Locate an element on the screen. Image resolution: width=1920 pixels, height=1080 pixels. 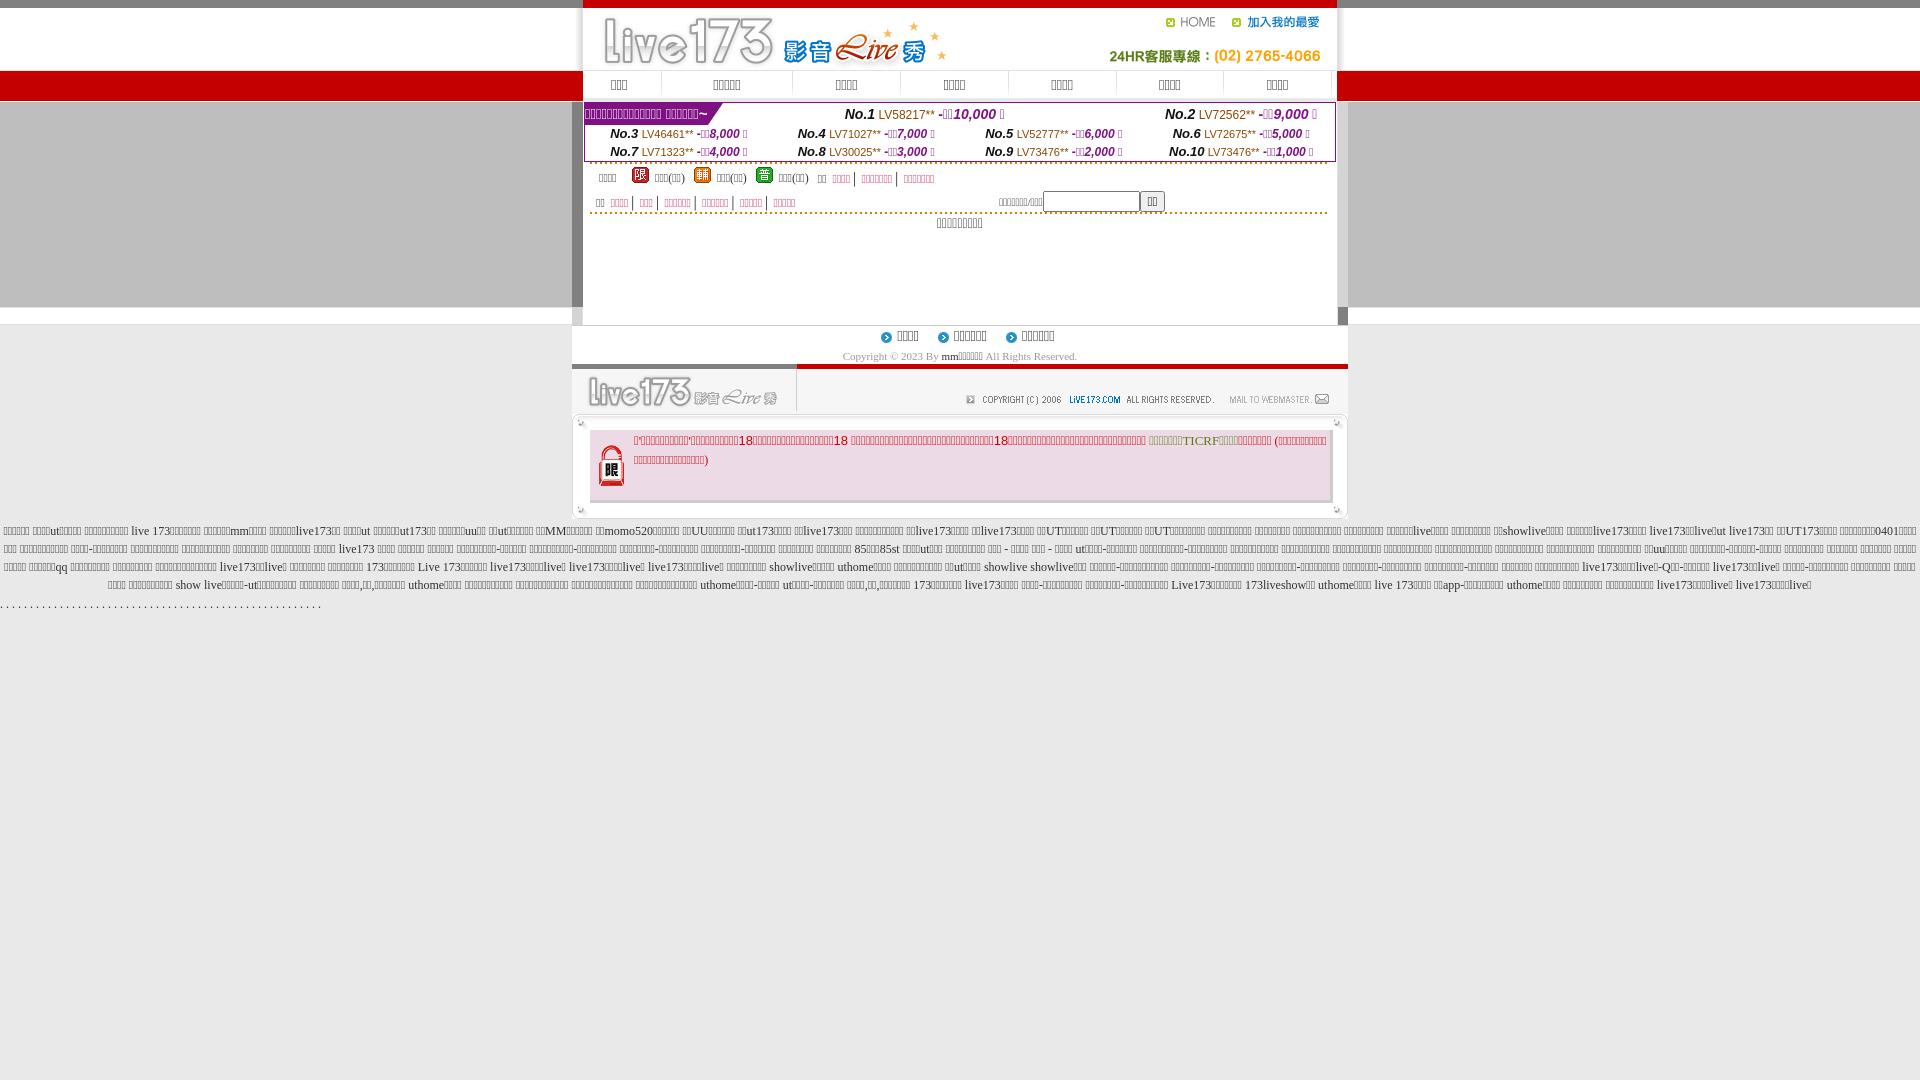
. is located at coordinates (308, 604).